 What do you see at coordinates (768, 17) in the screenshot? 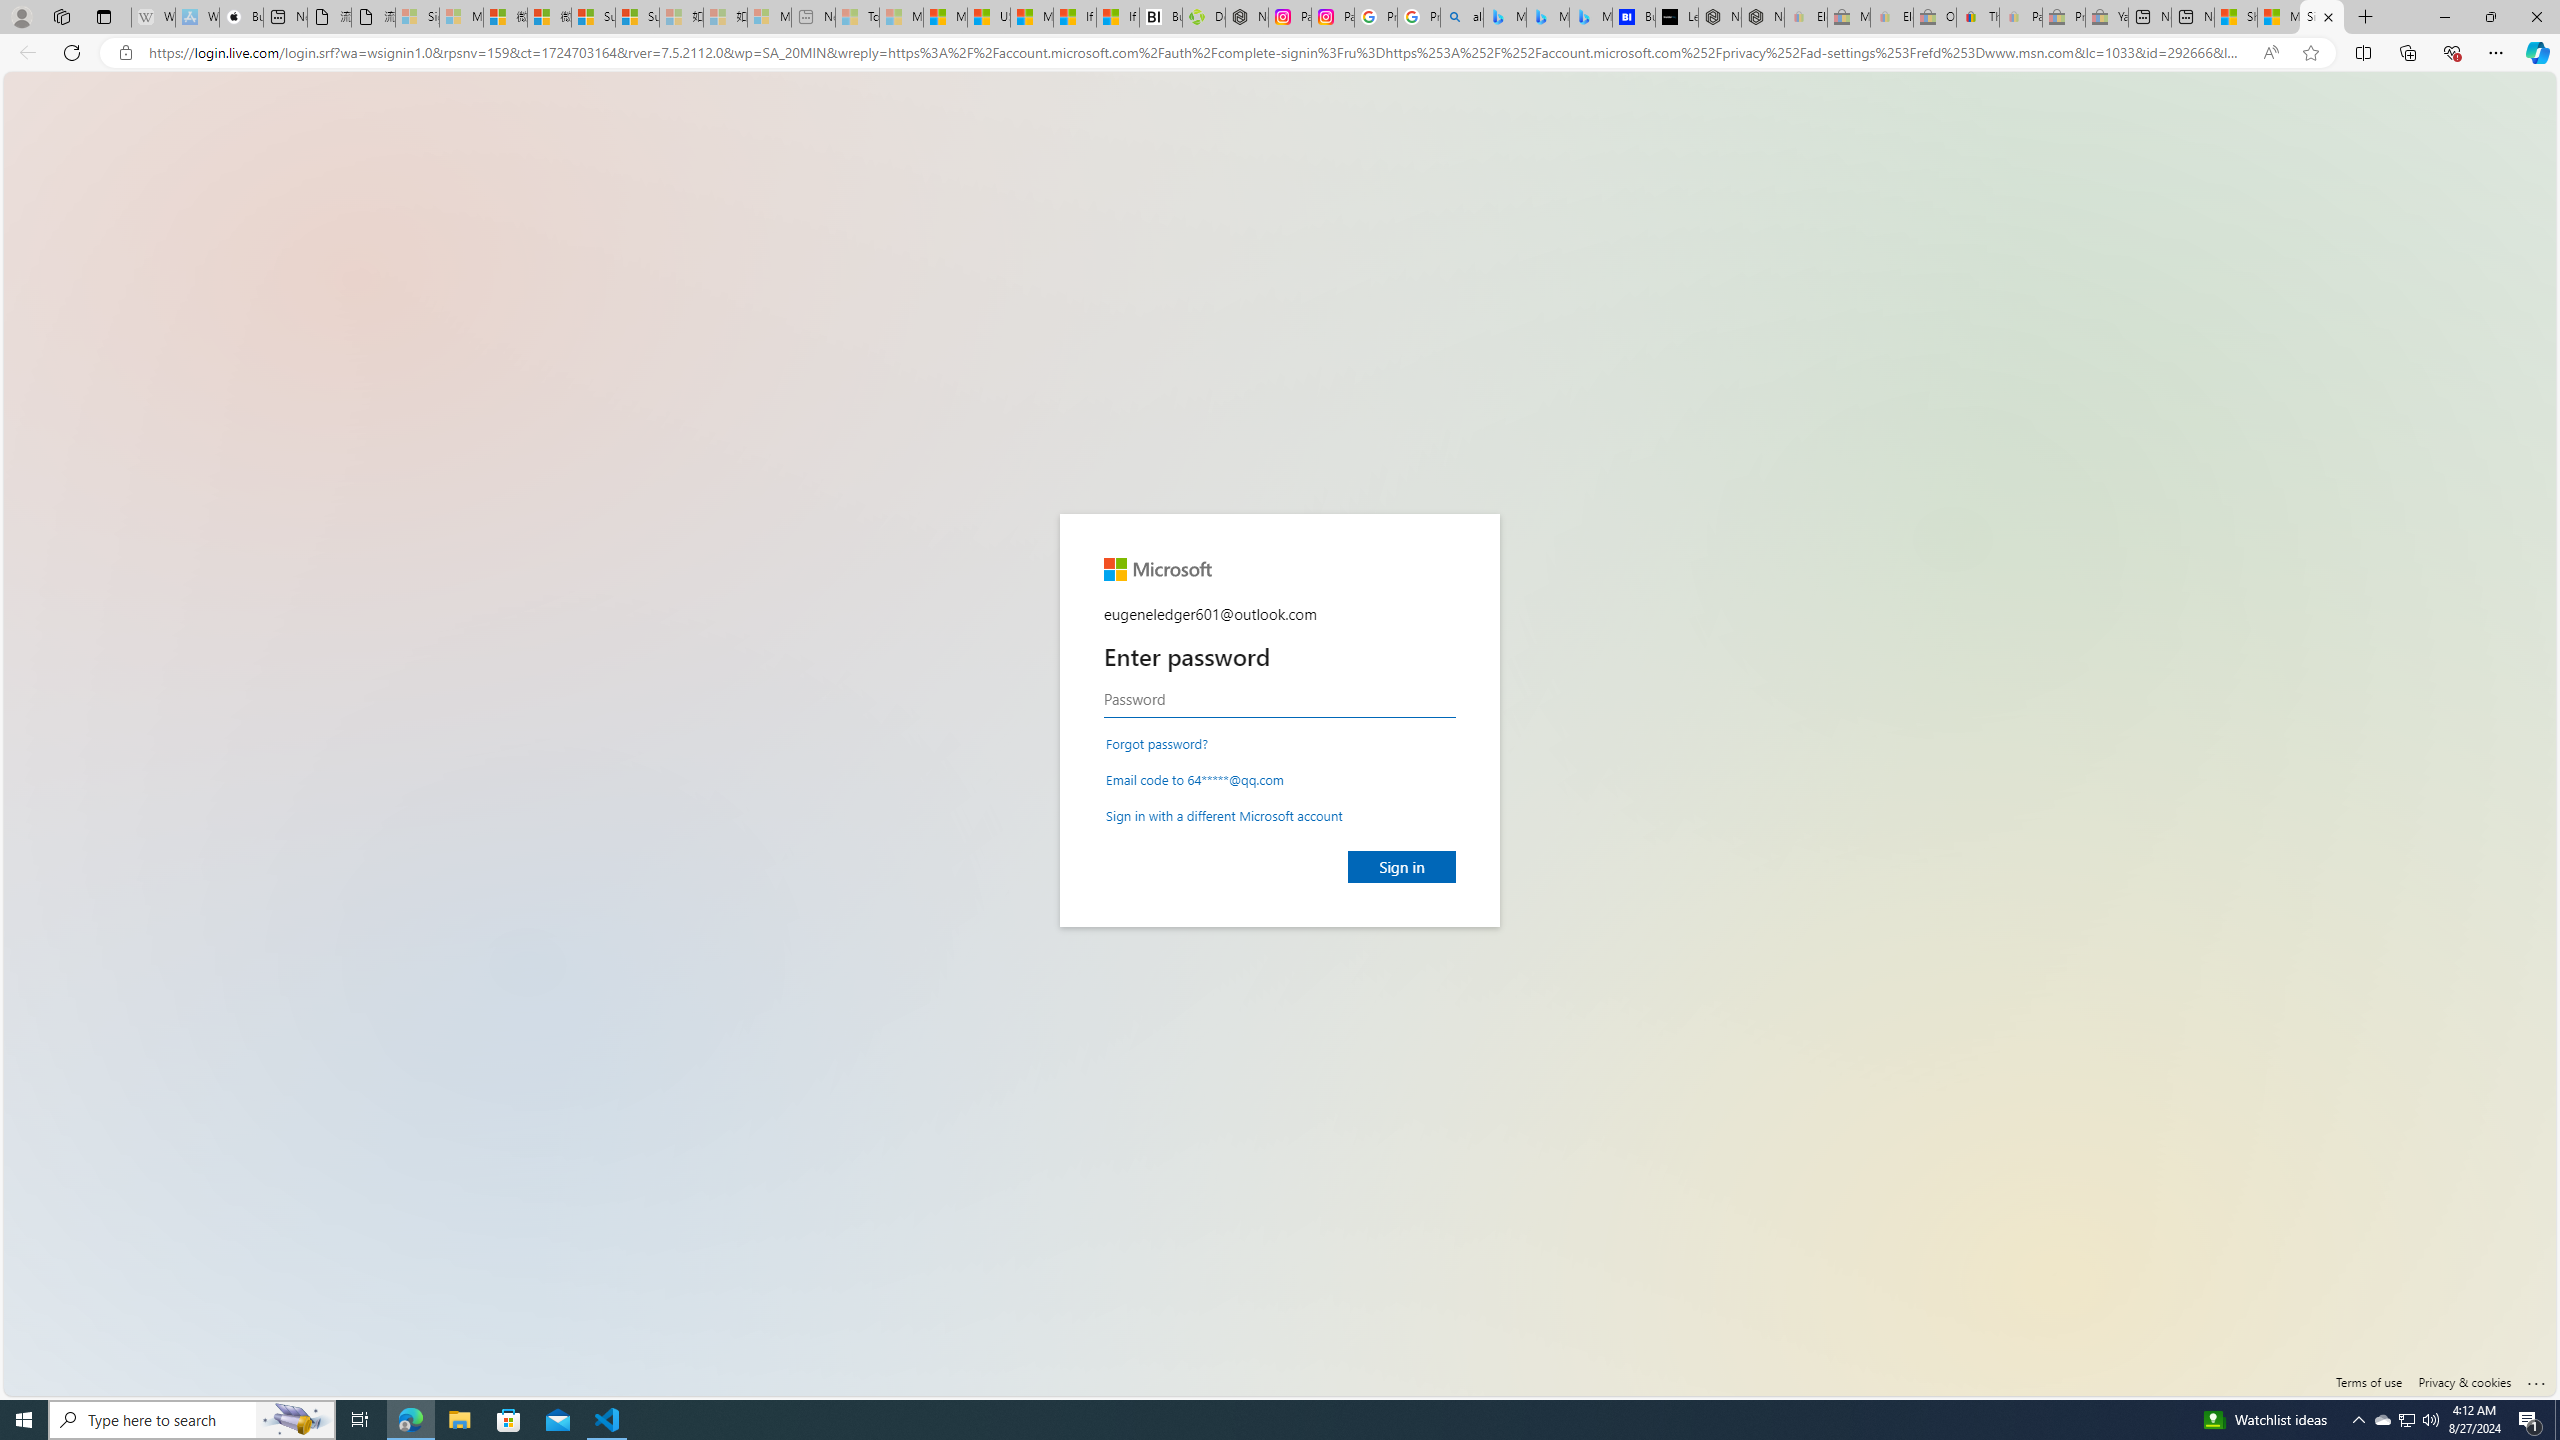
I see `Microsoft account | Account Checkup - Sleeping` at bounding box center [768, 17].